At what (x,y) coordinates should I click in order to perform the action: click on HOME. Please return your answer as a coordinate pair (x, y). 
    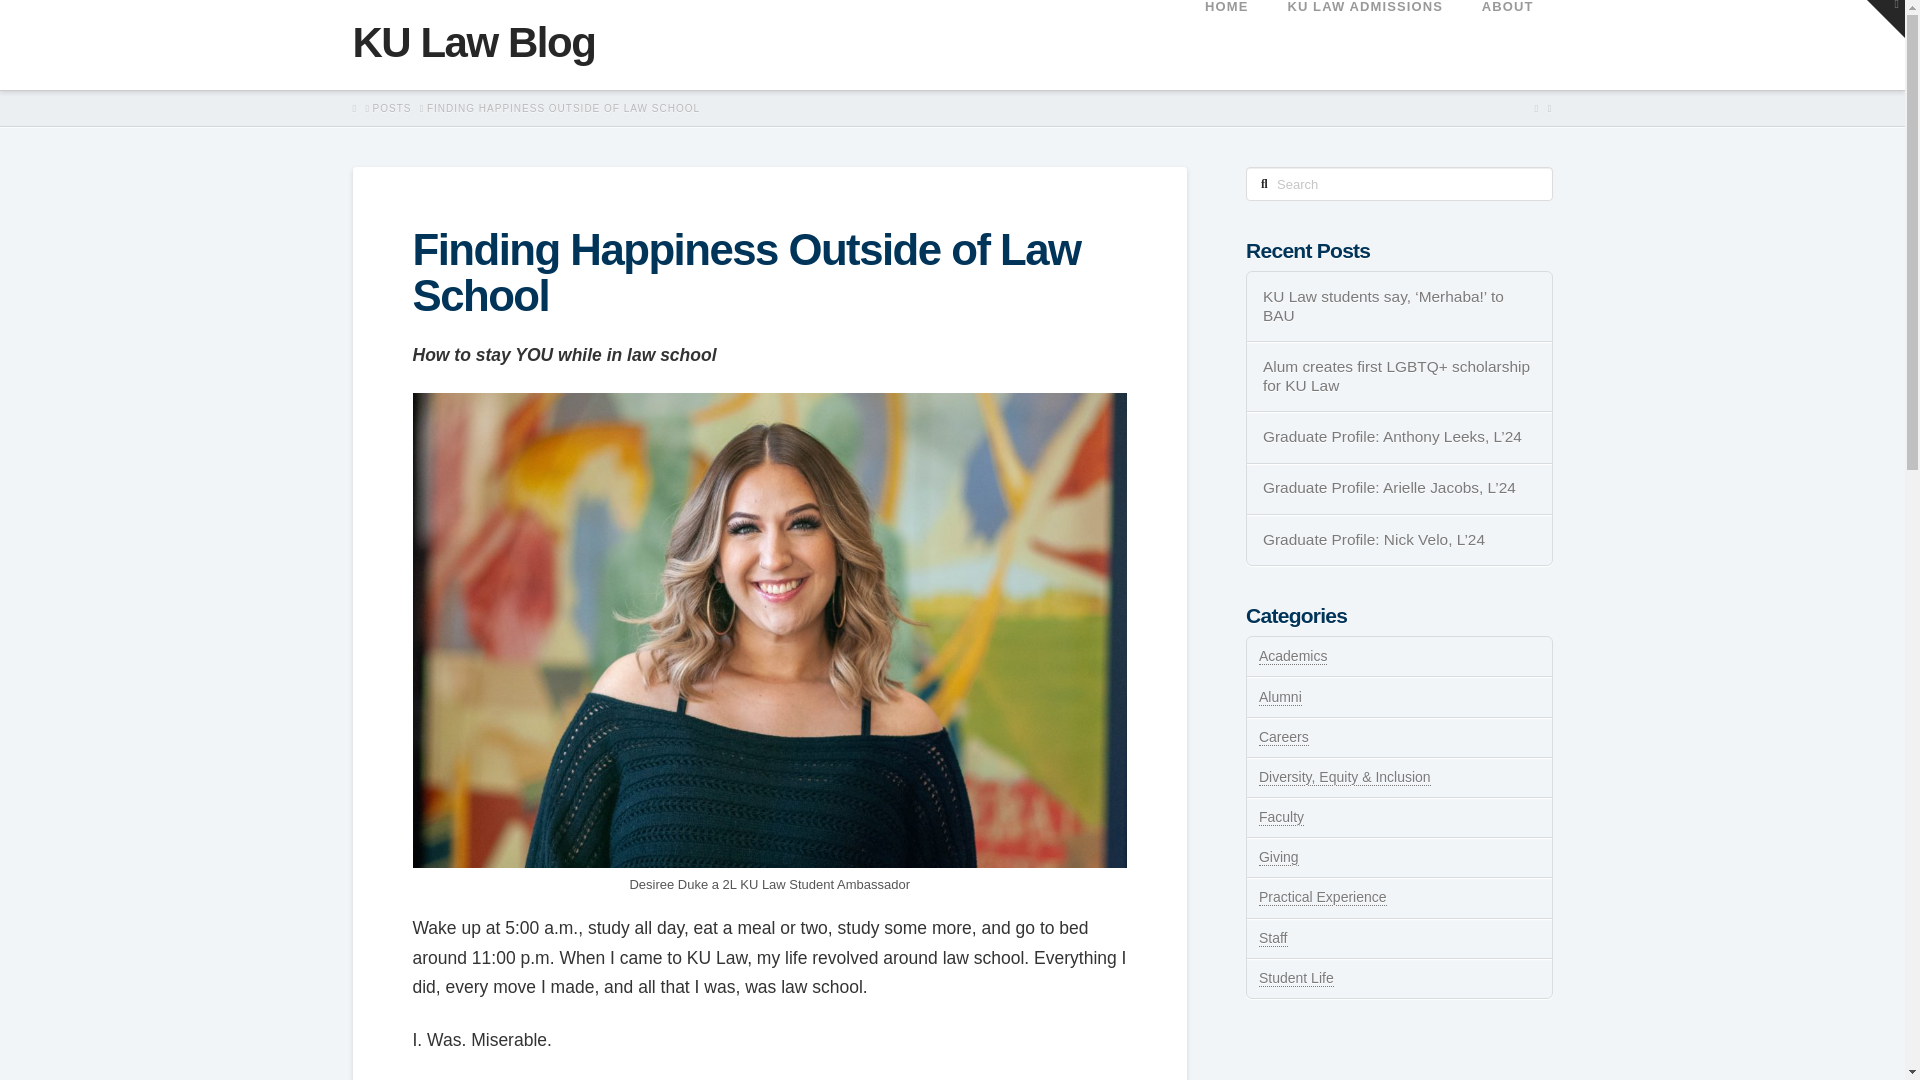
    Looking at the image, I should click on (1226, 44).